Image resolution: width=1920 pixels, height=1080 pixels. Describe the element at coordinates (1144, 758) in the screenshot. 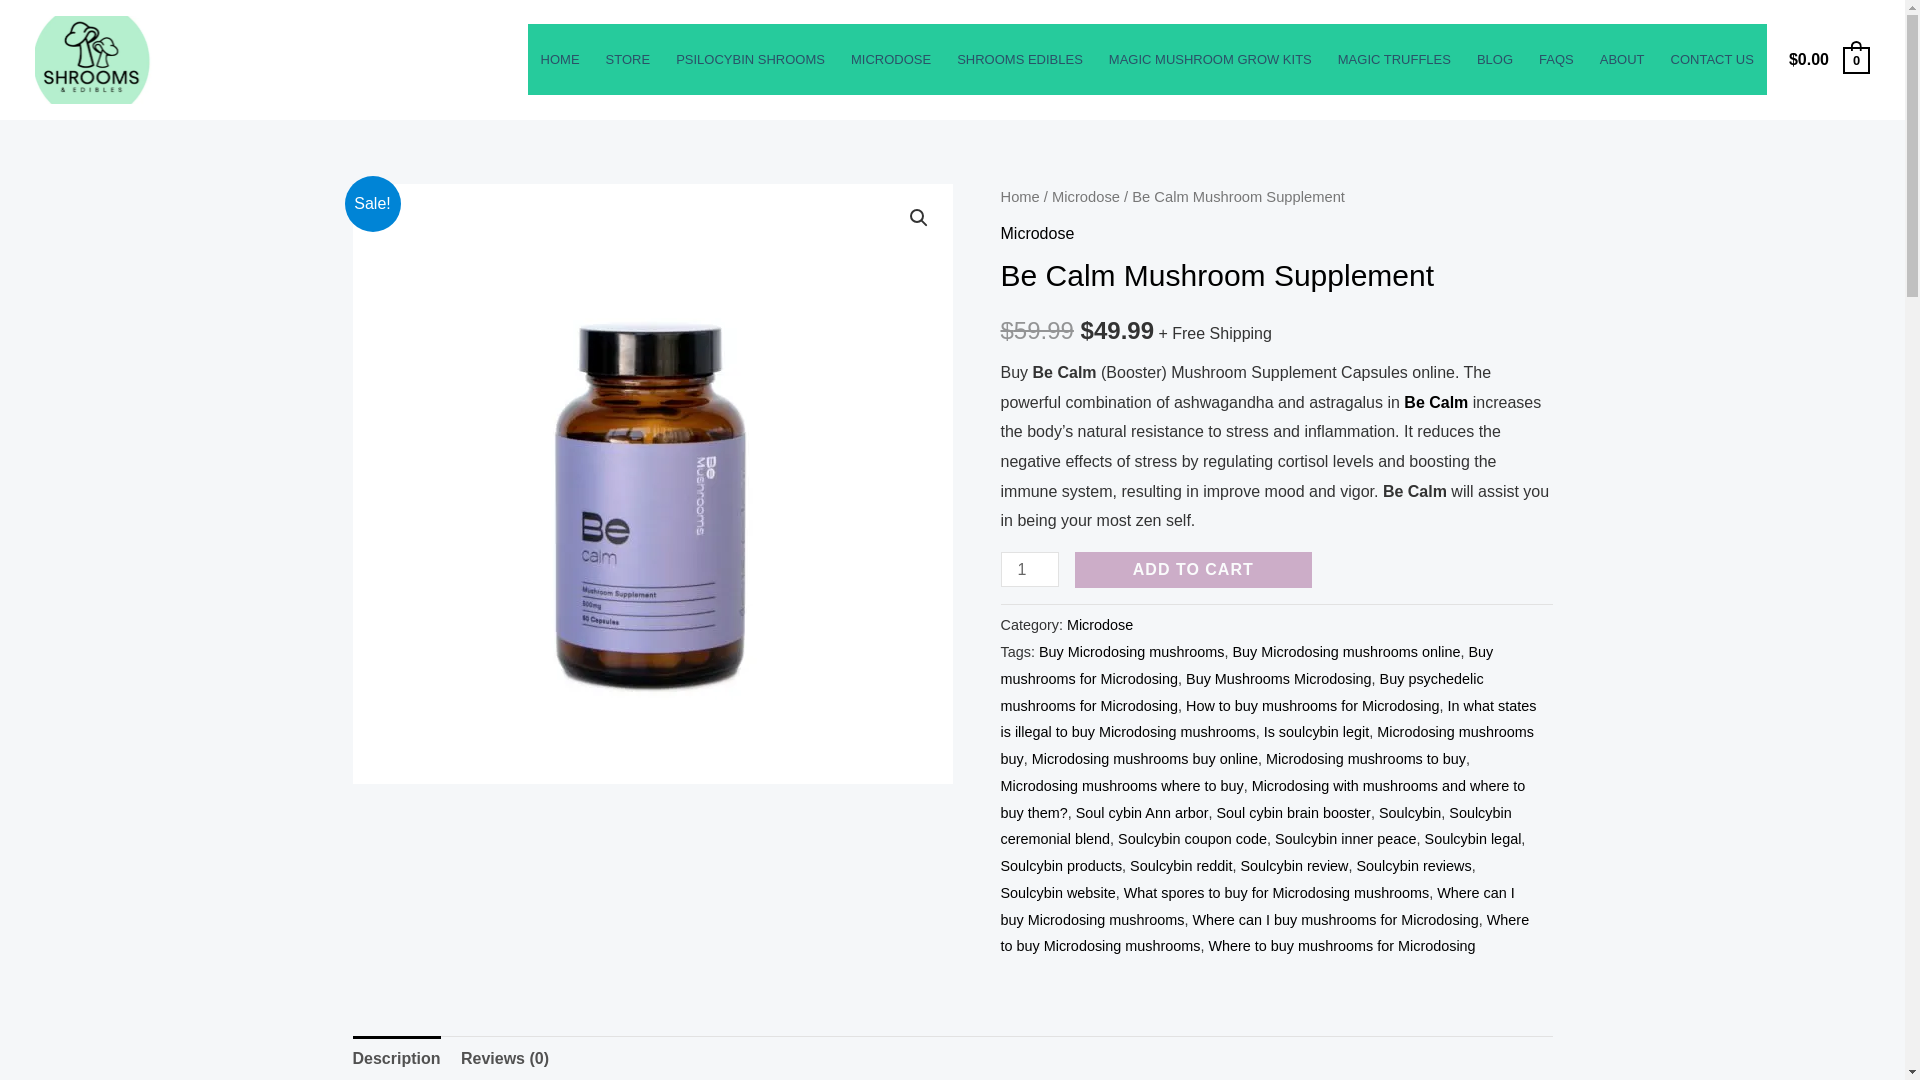

I see `Microdosing mushrooms buy online` at that location.